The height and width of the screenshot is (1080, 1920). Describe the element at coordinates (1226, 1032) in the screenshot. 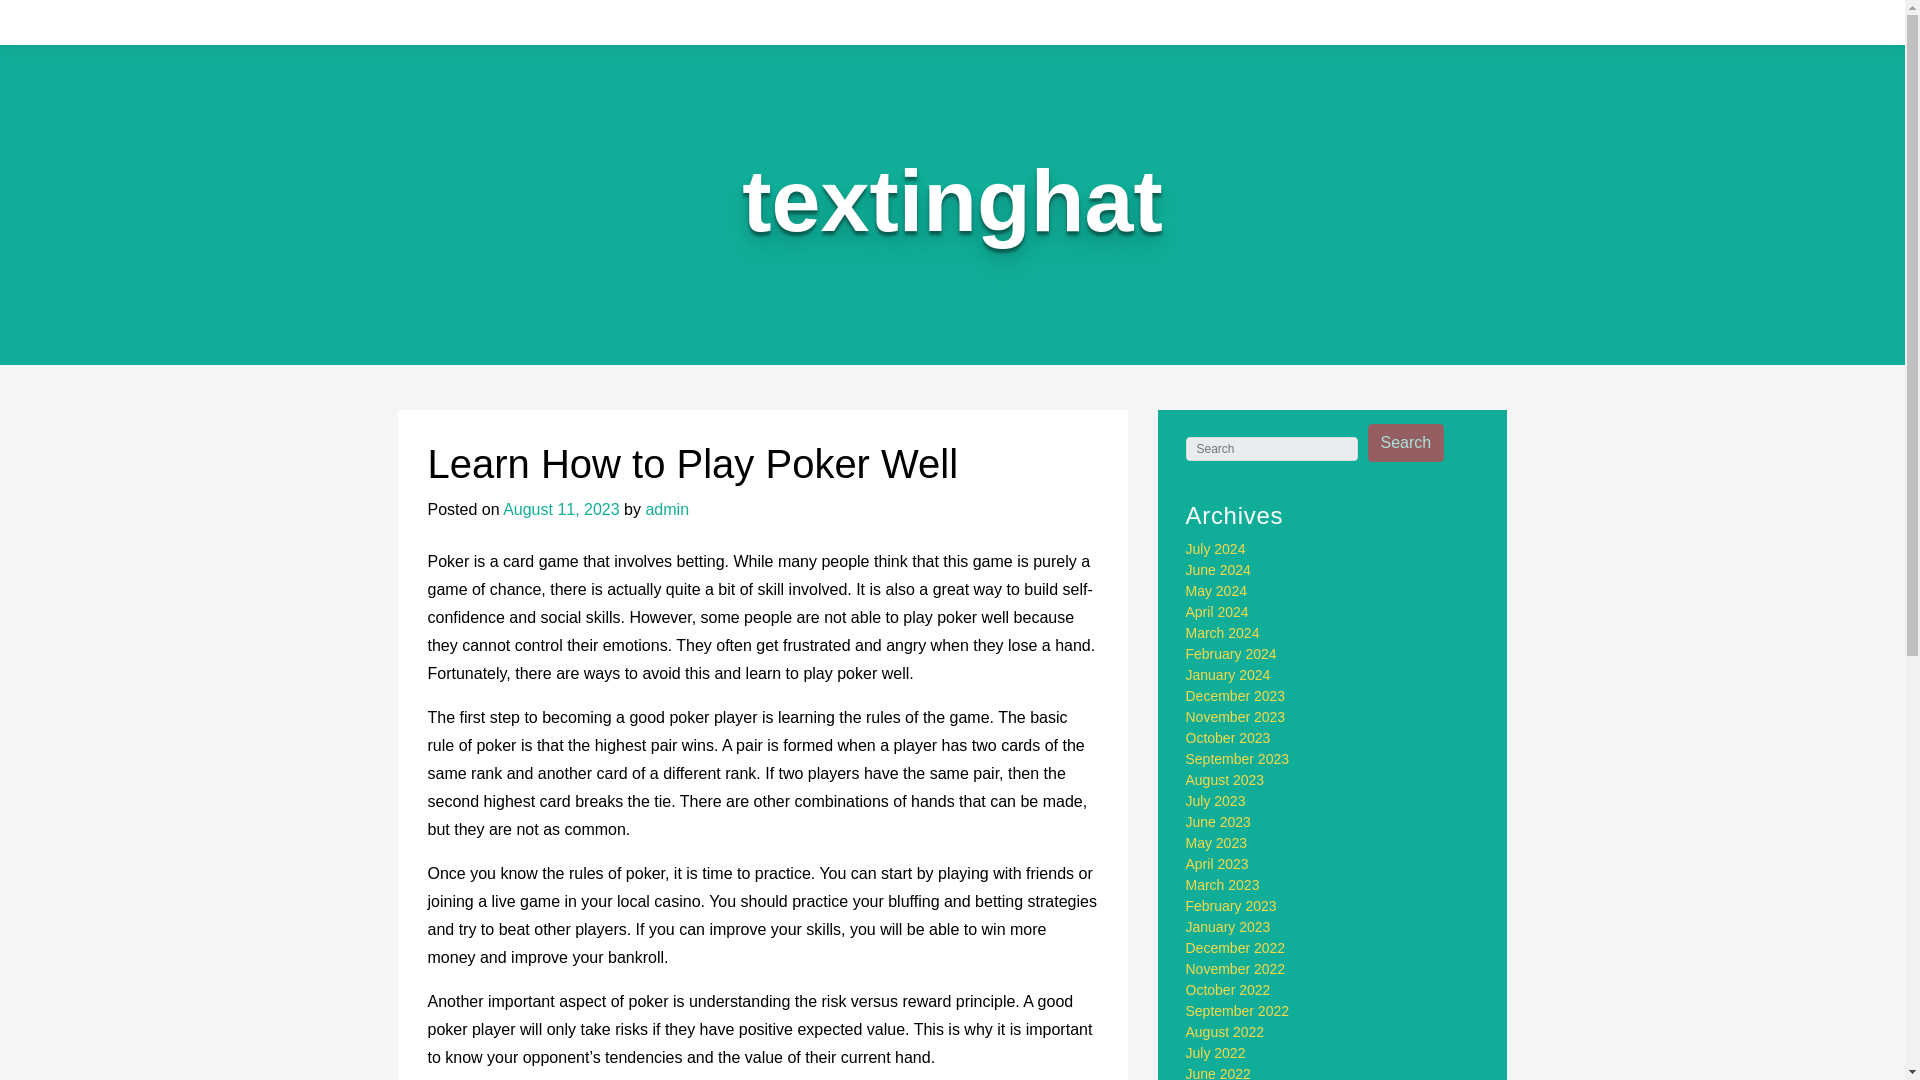

I see `August 2022` at that location.